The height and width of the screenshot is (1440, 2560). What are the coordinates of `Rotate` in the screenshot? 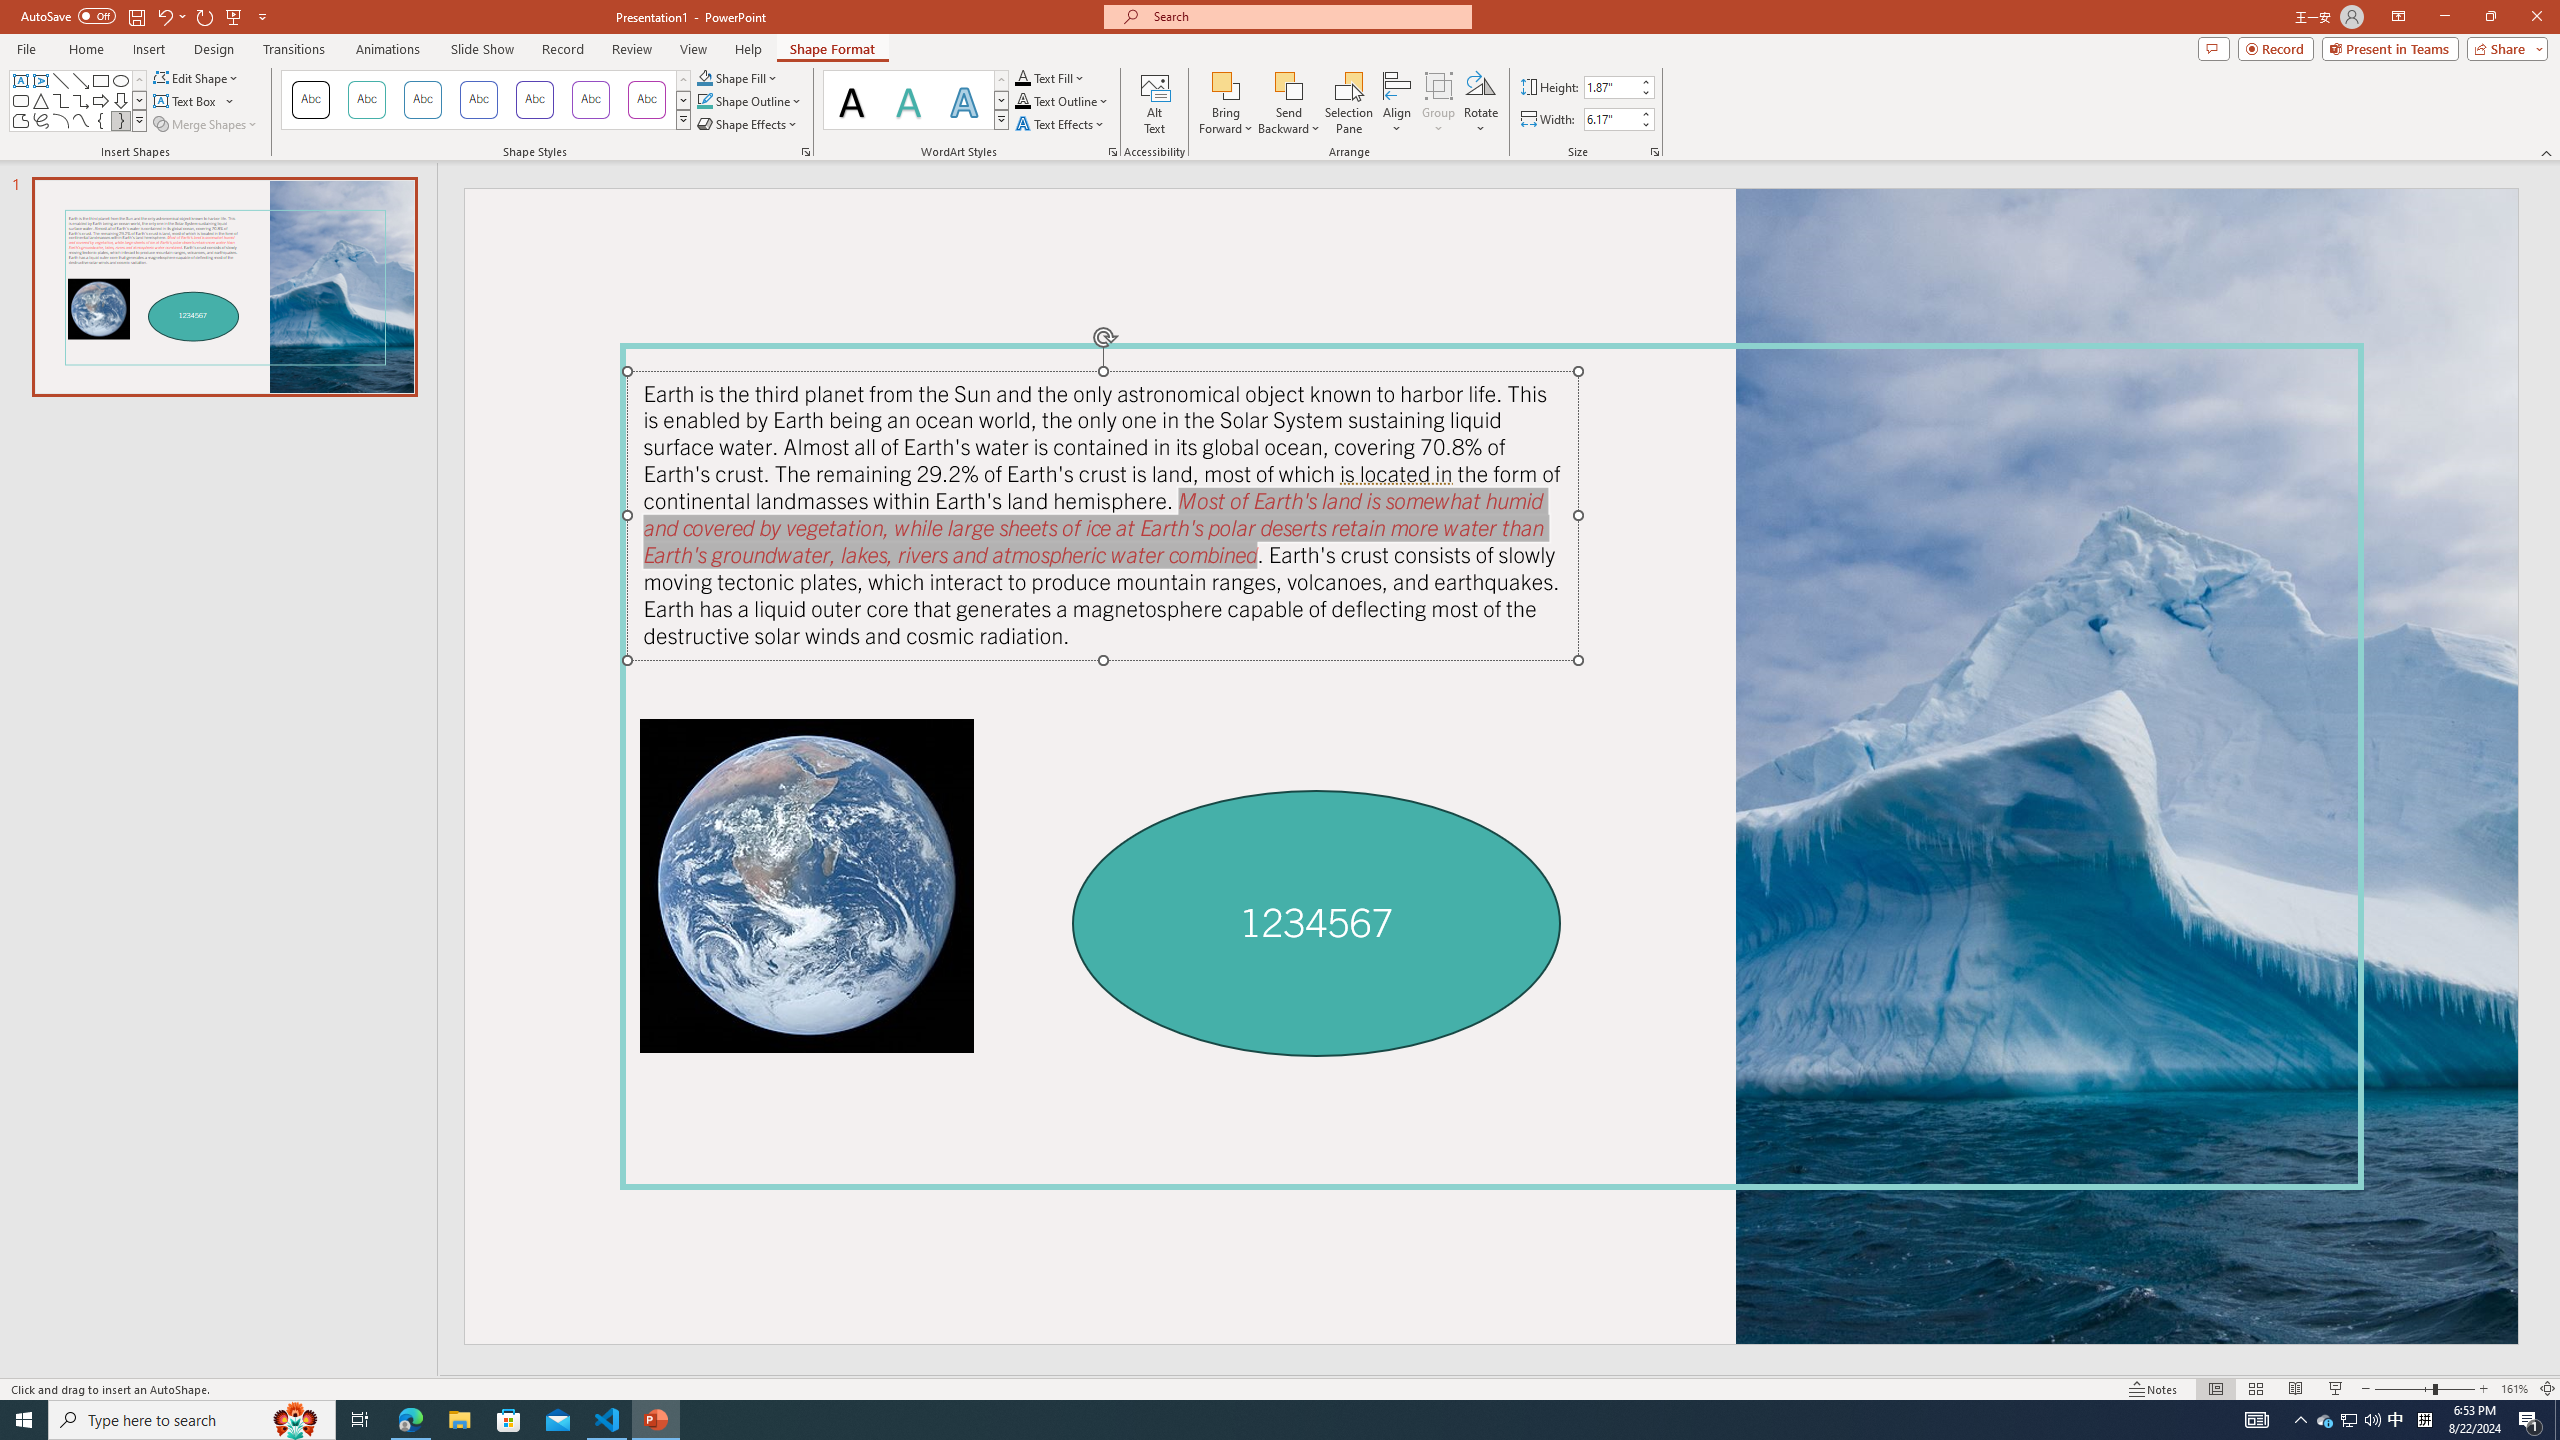 It's located at (1480, 103).